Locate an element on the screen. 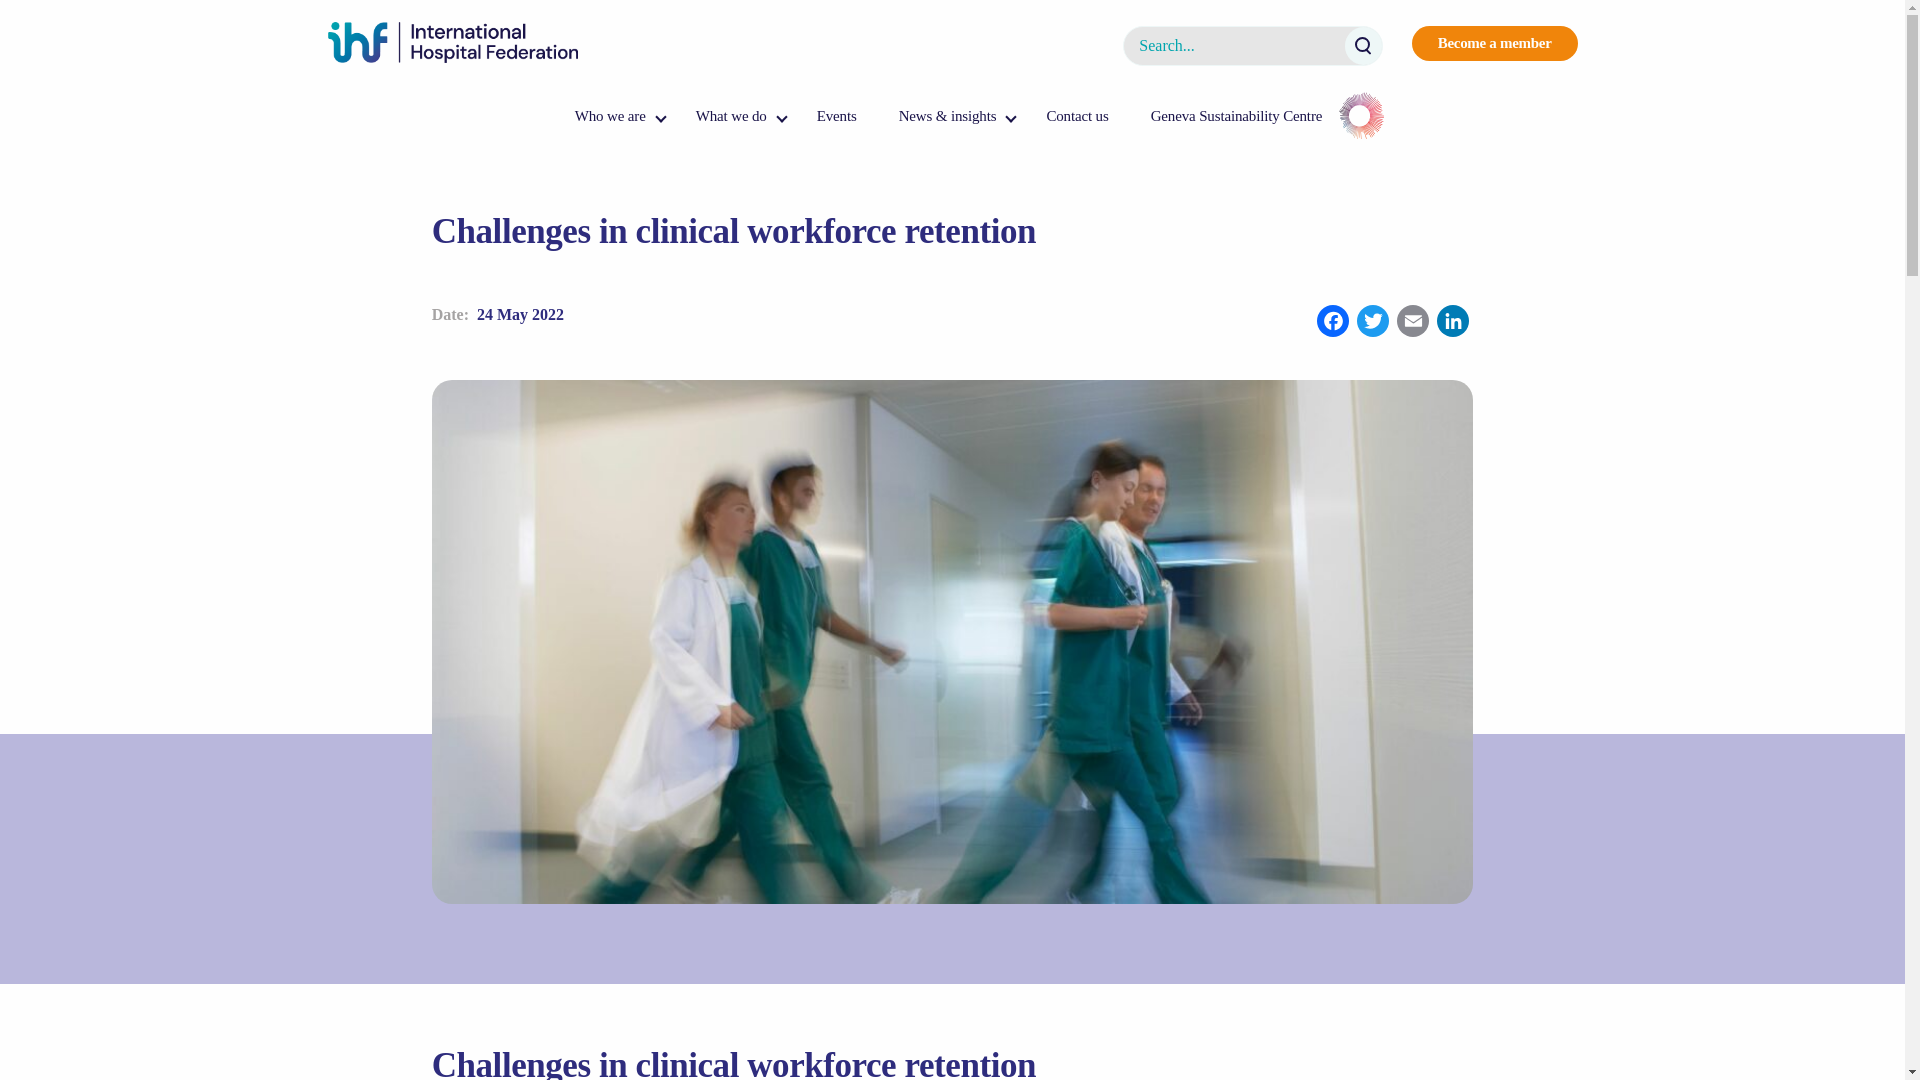 This screenshot has width=1920, height=1080. Twitter is located at coordinates (1373, 323).